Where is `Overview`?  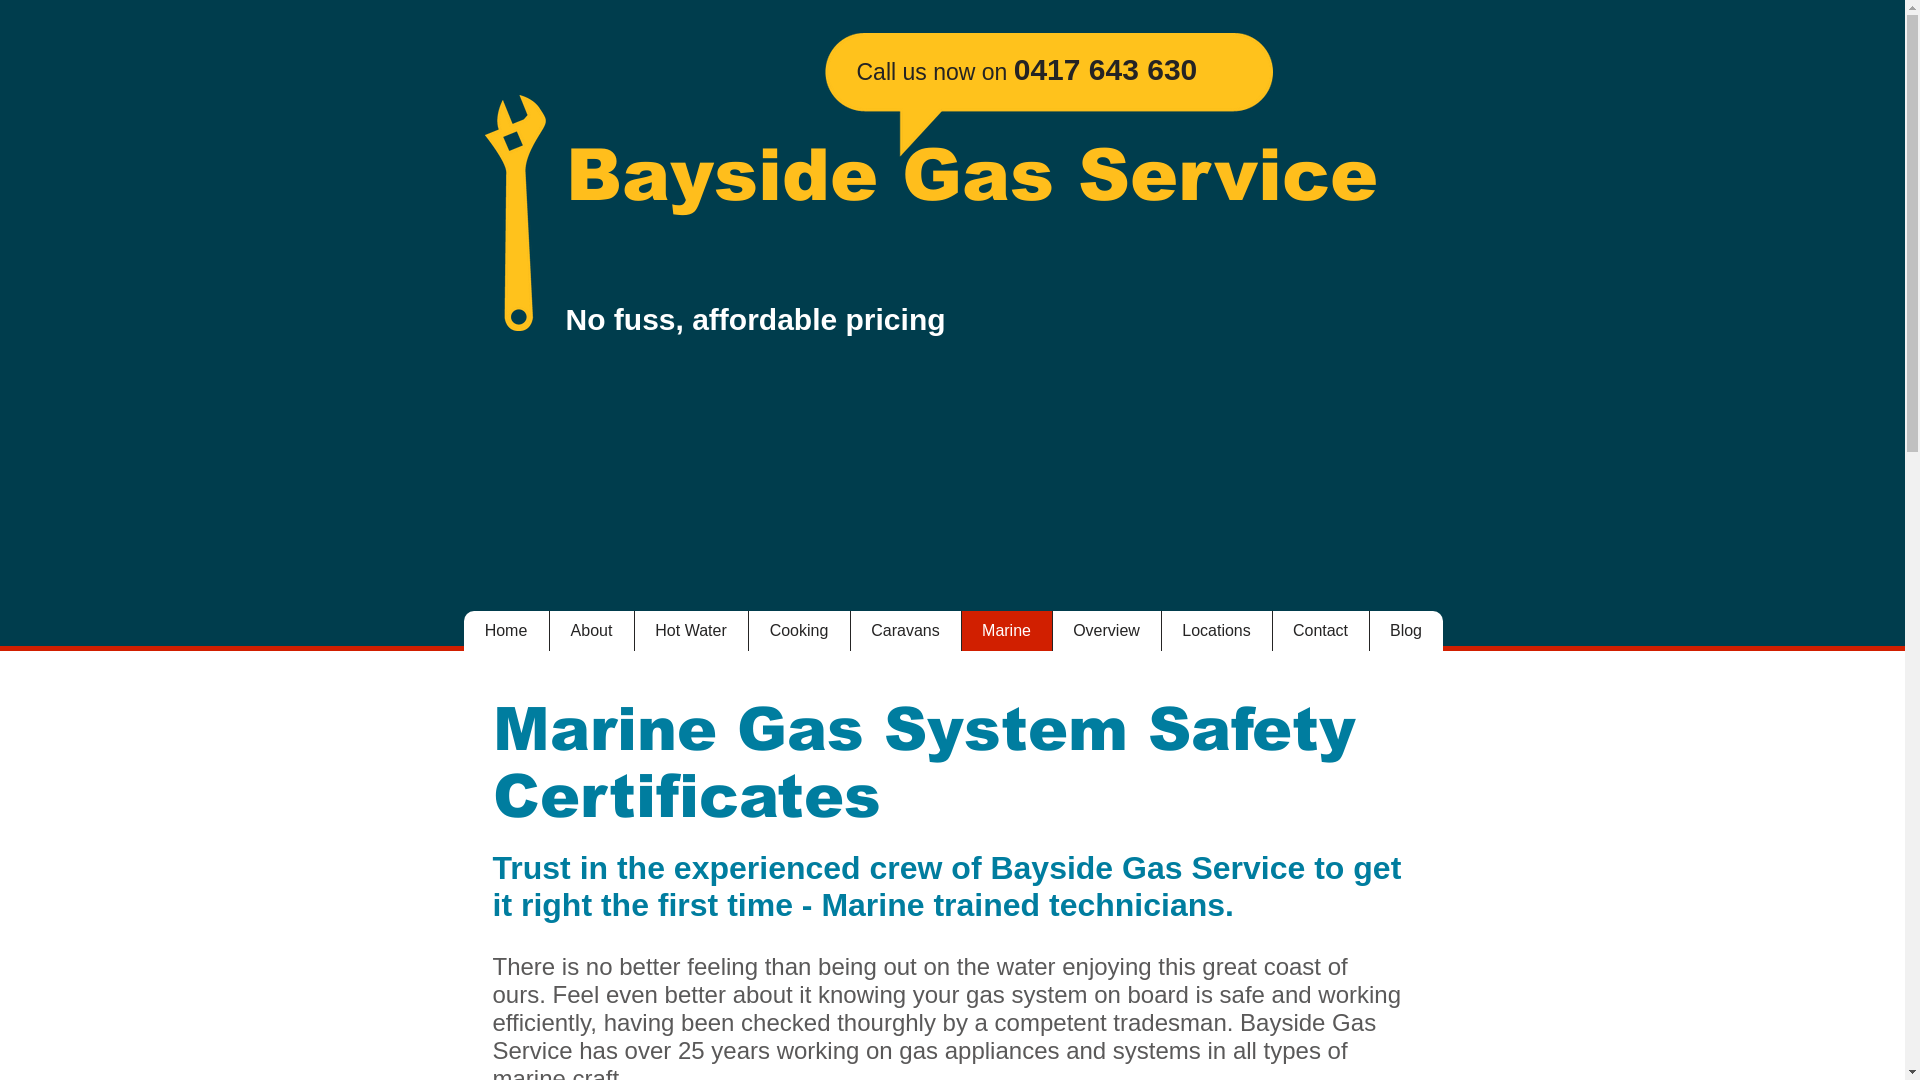 Overview is located at coordinates (1106, 631).